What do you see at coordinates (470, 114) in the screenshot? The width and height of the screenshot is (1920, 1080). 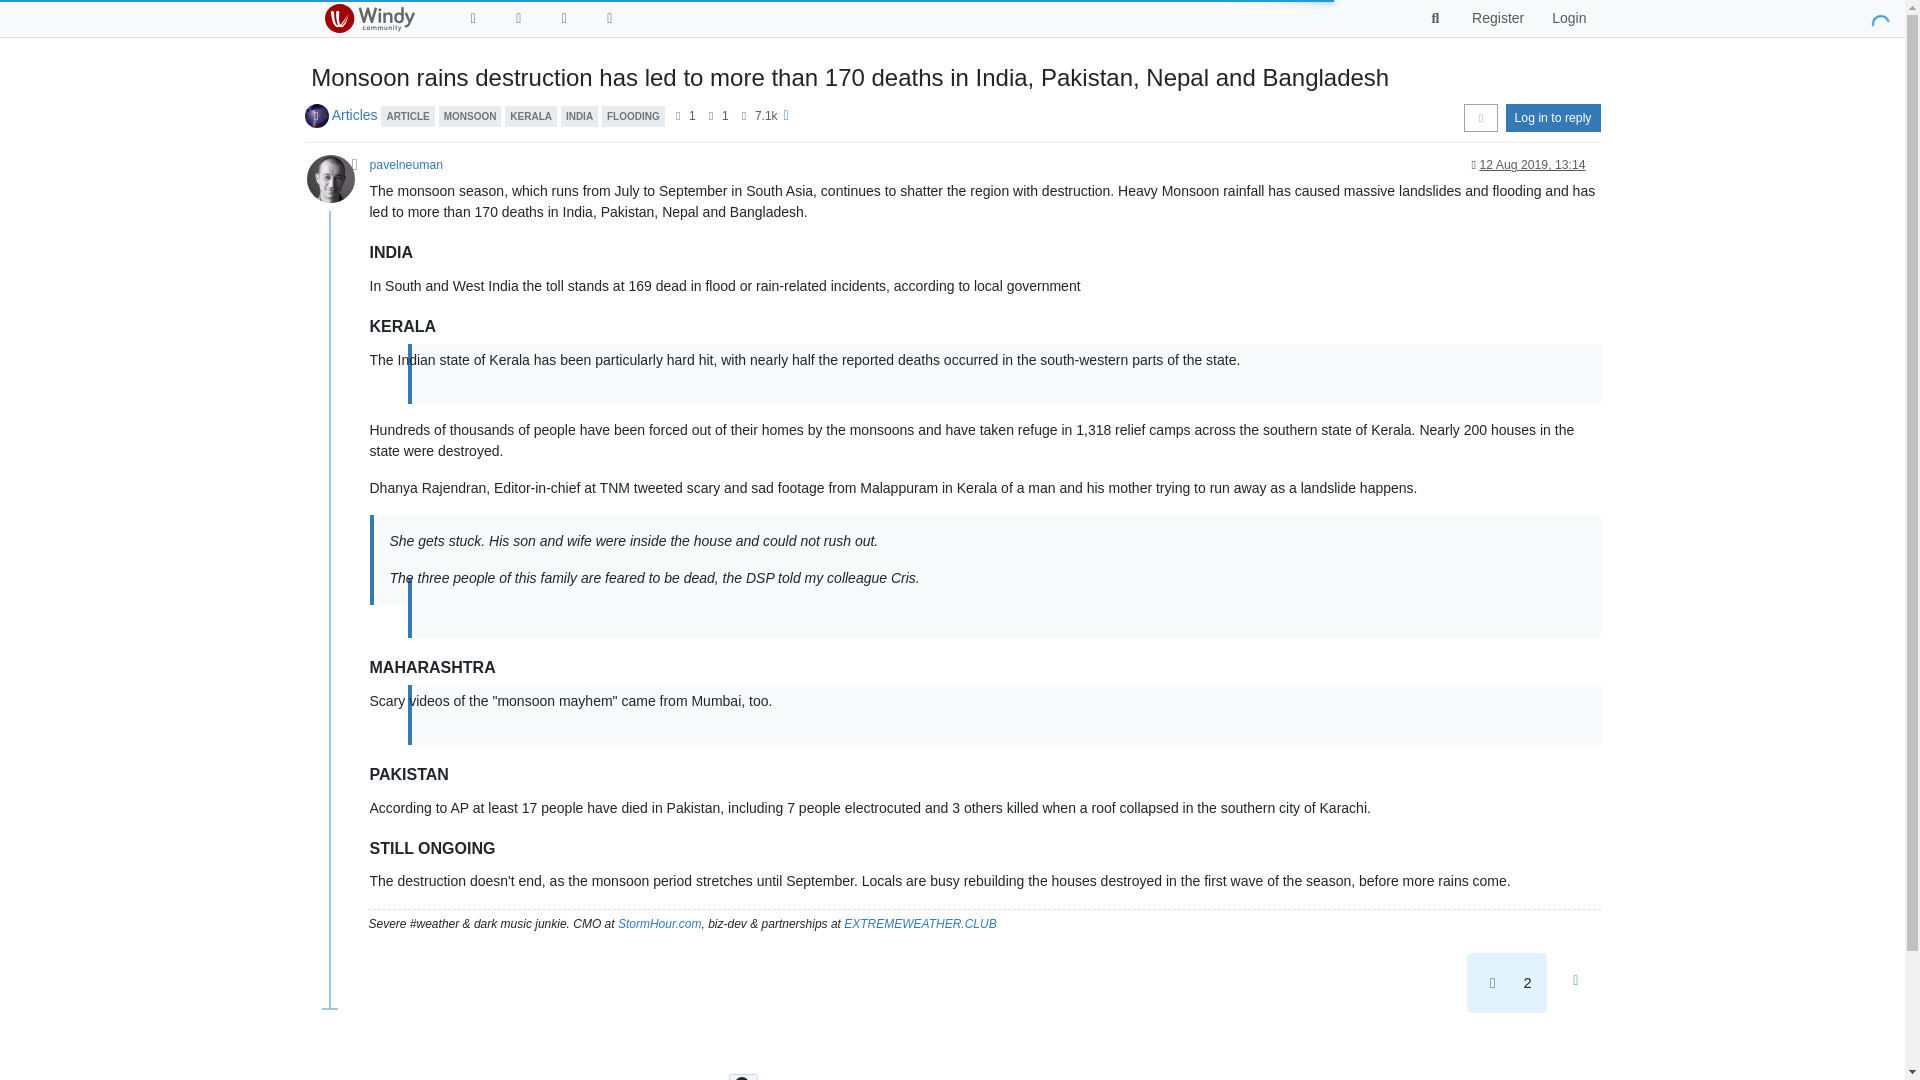 I see `MONSOON` at bounding box center [470, 114].